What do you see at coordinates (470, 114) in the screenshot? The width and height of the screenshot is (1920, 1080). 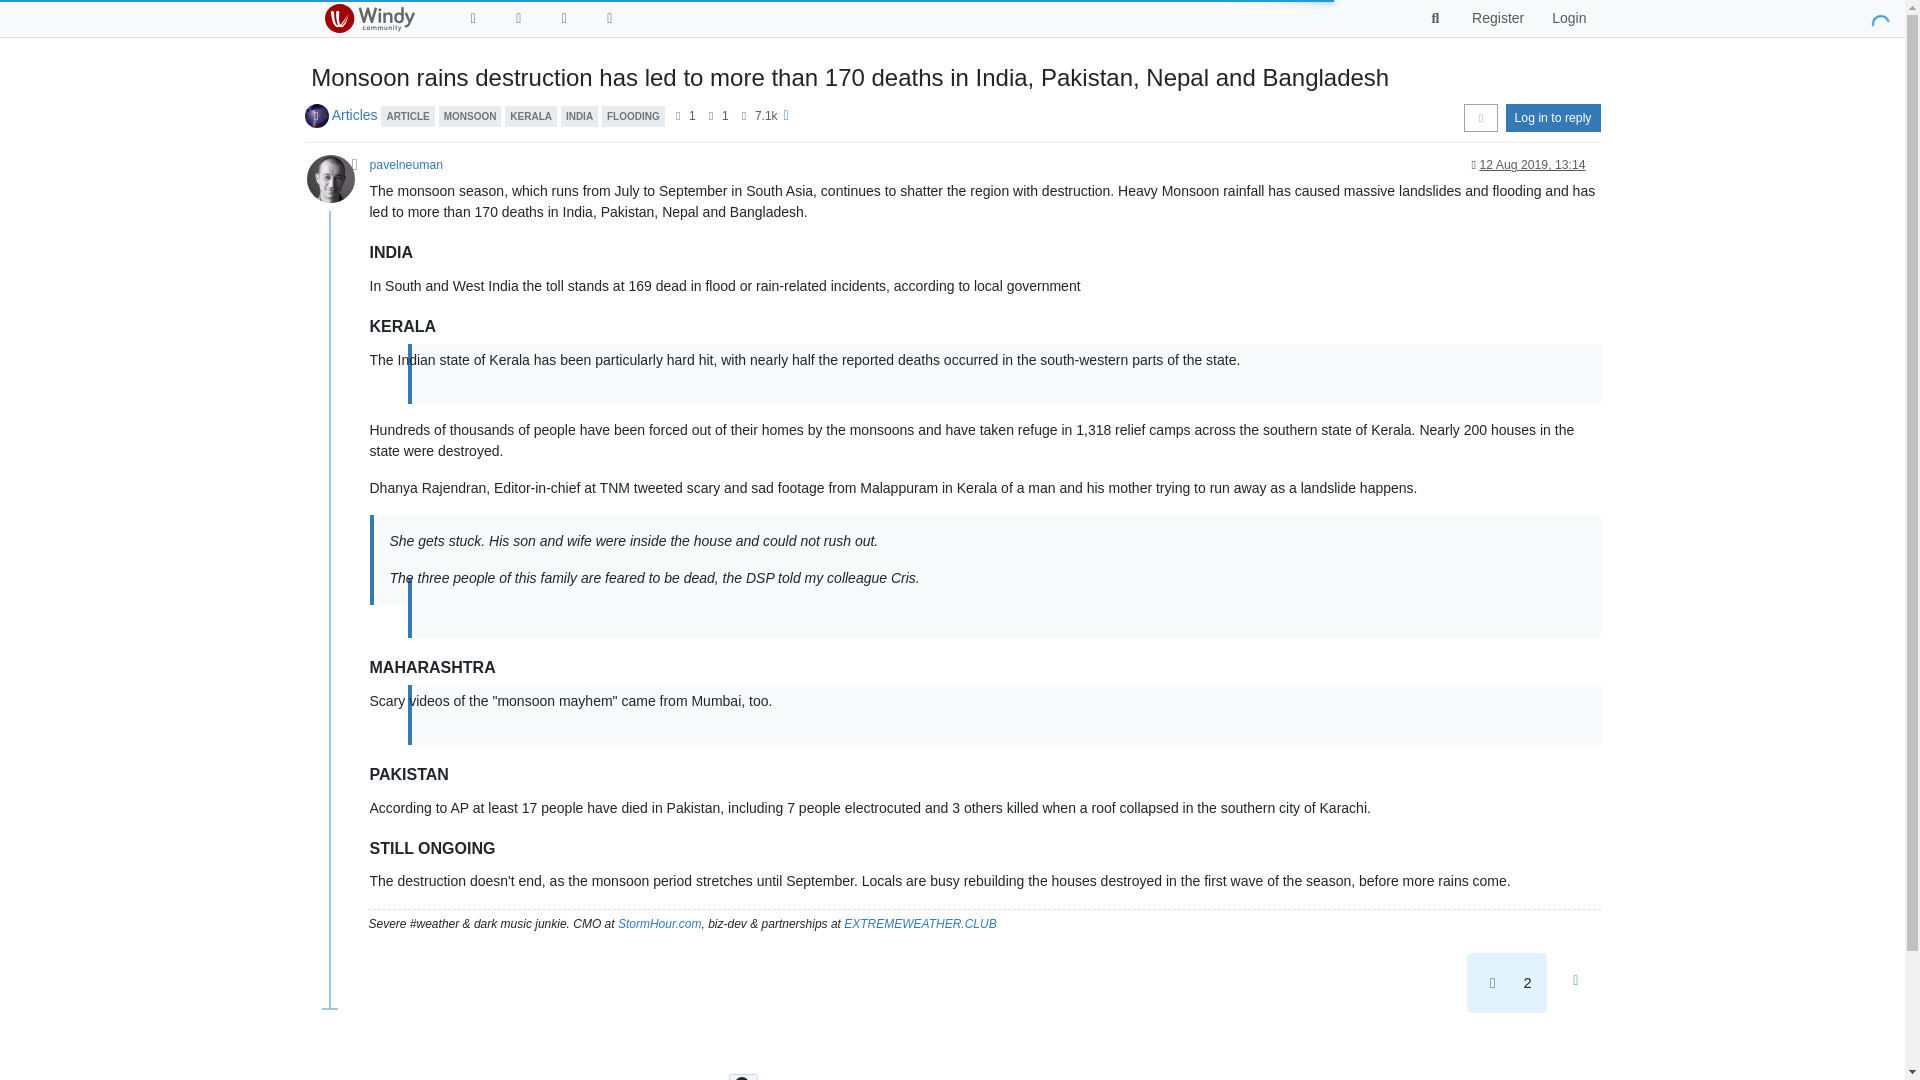 I see `MONSOON` at bounding box center [470, 114].